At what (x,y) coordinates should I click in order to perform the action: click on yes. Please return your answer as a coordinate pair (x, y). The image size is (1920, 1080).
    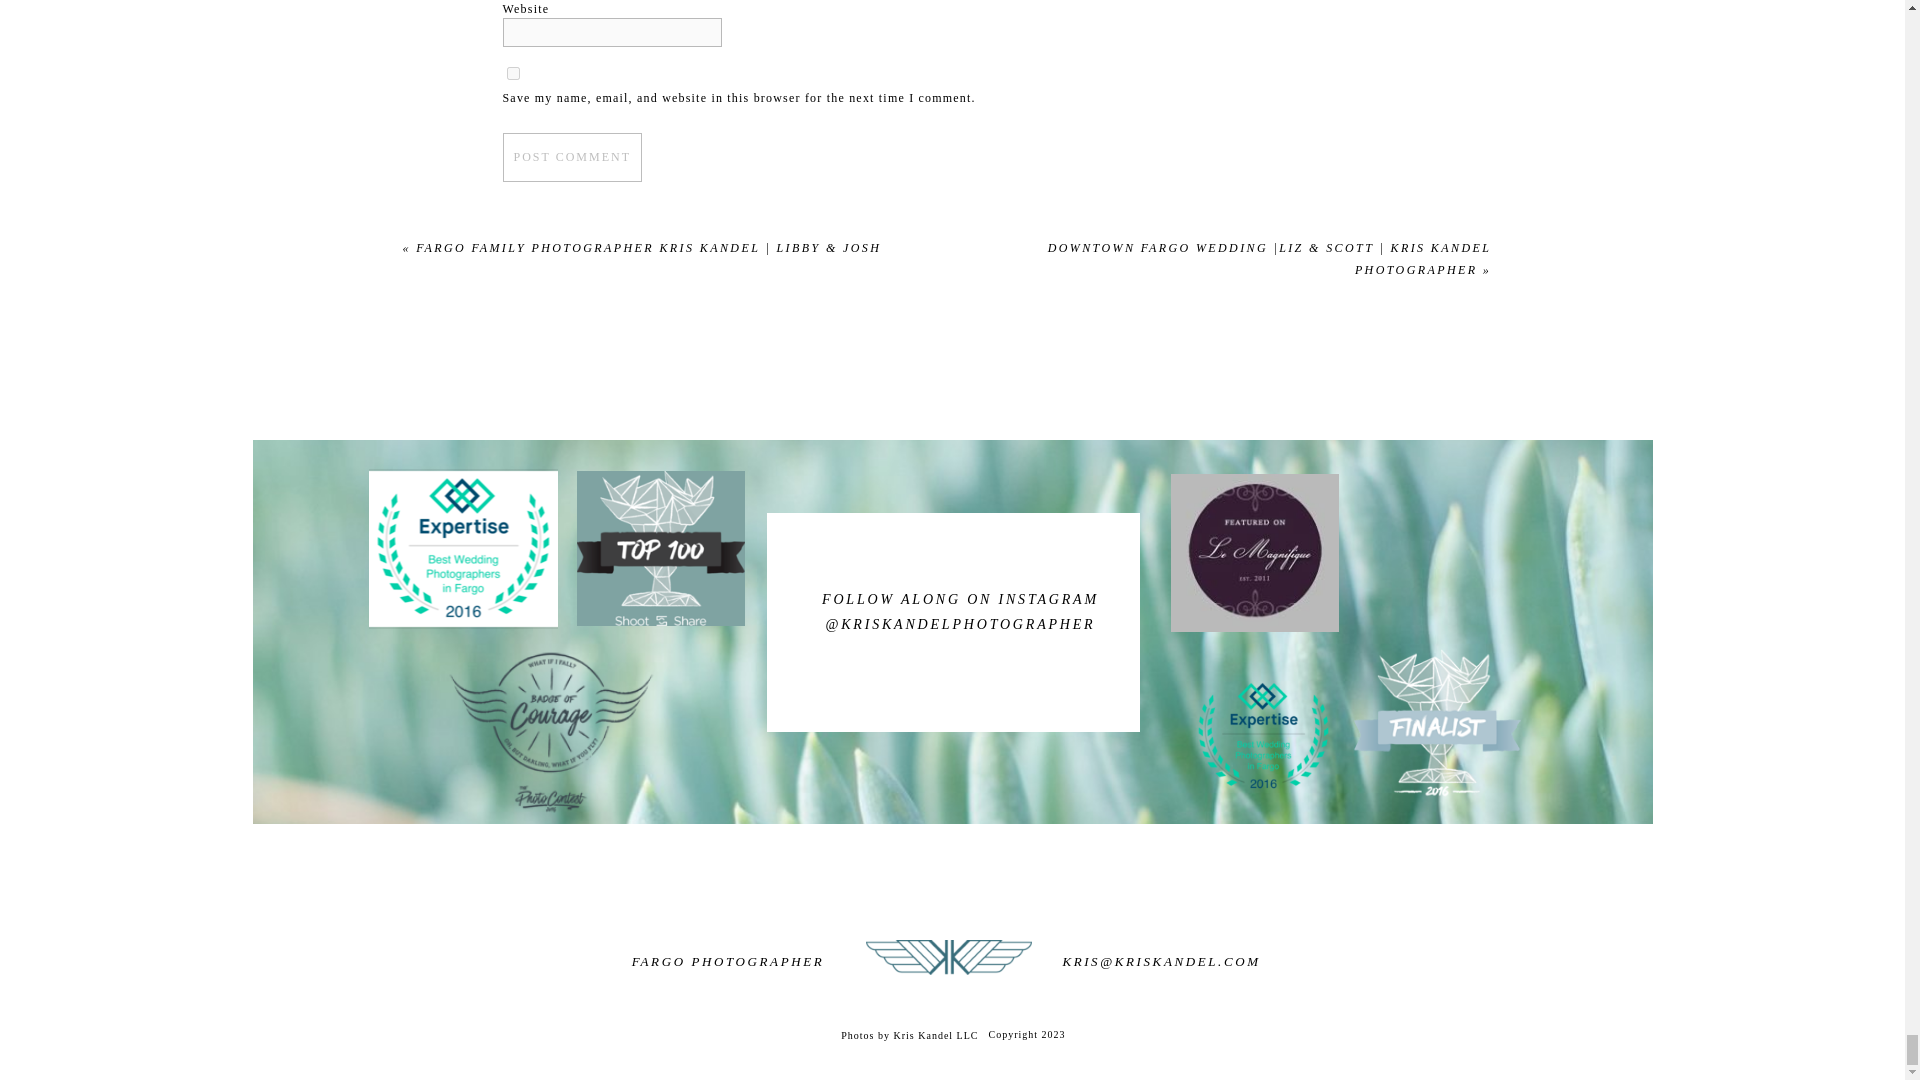
    Looking at the image, I should click on (512, 72).